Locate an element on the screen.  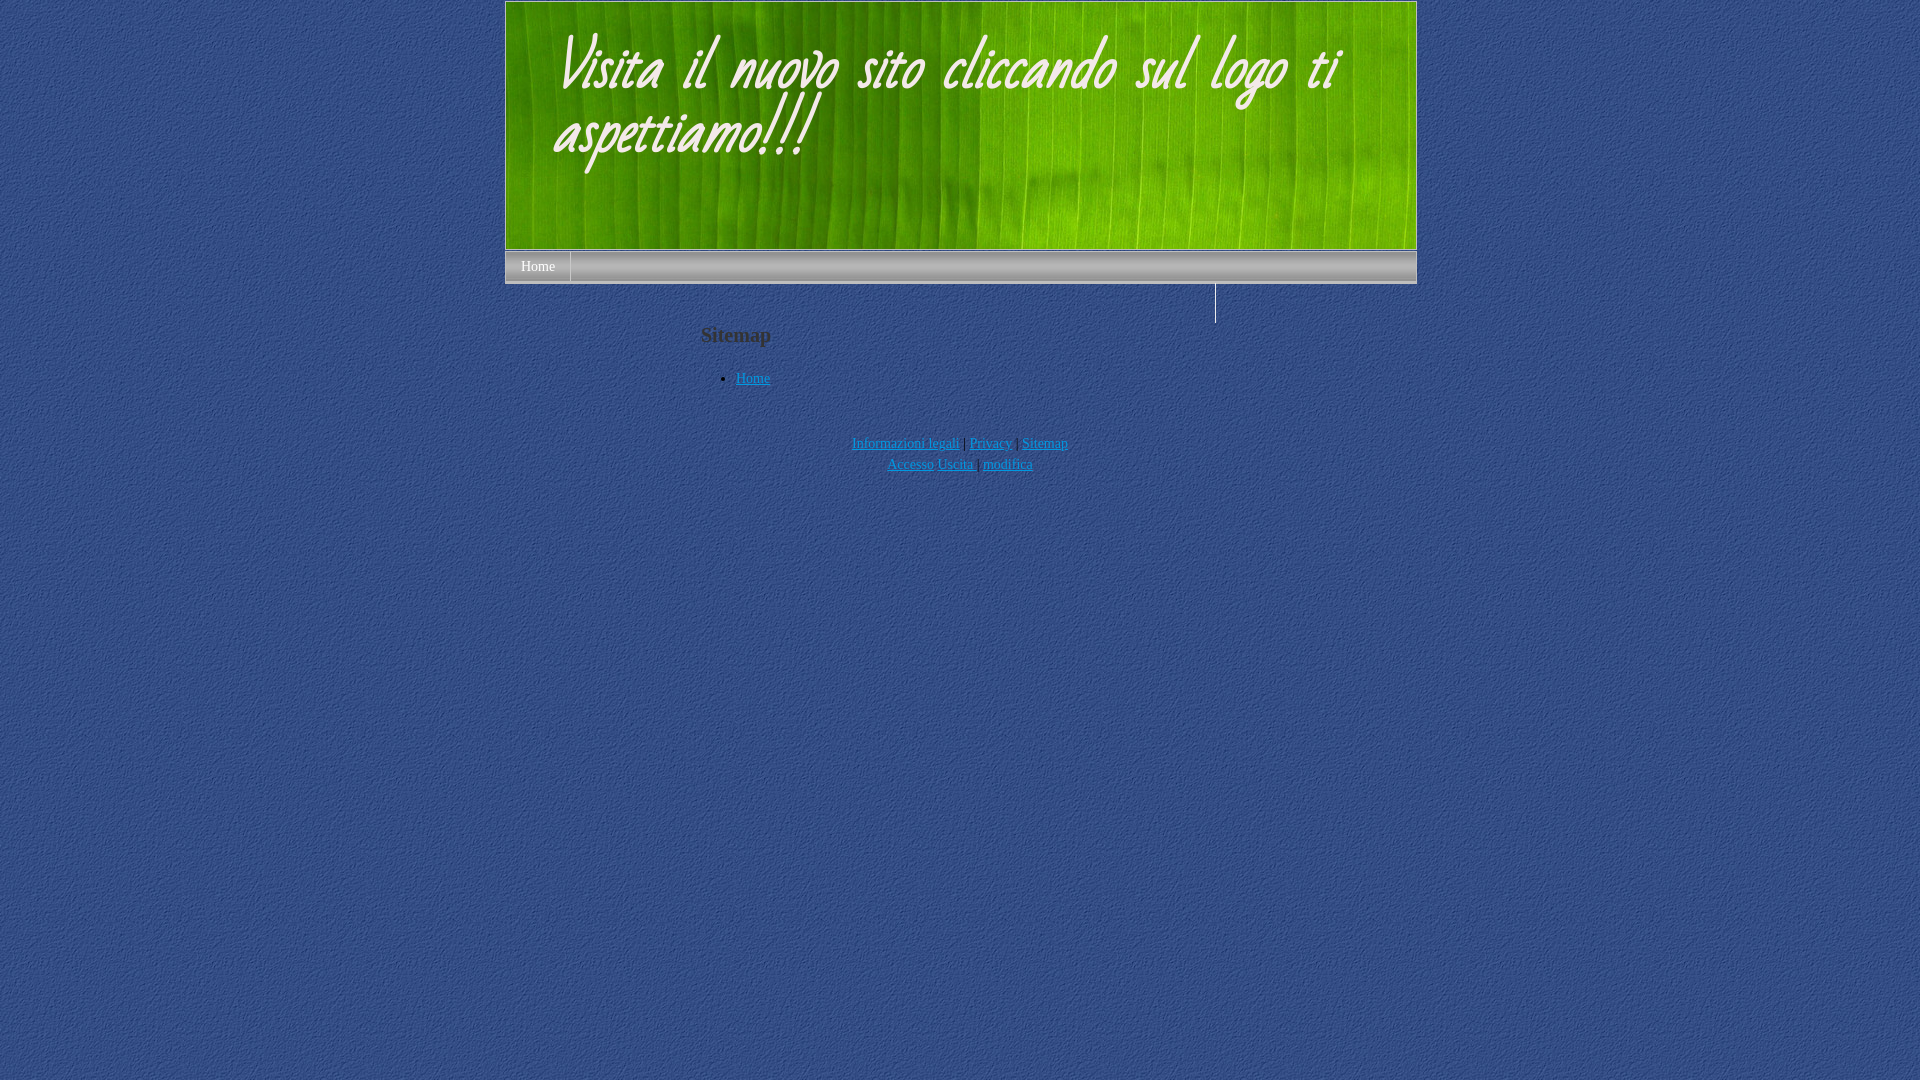
Accesso is located at coordinates (910, 464).